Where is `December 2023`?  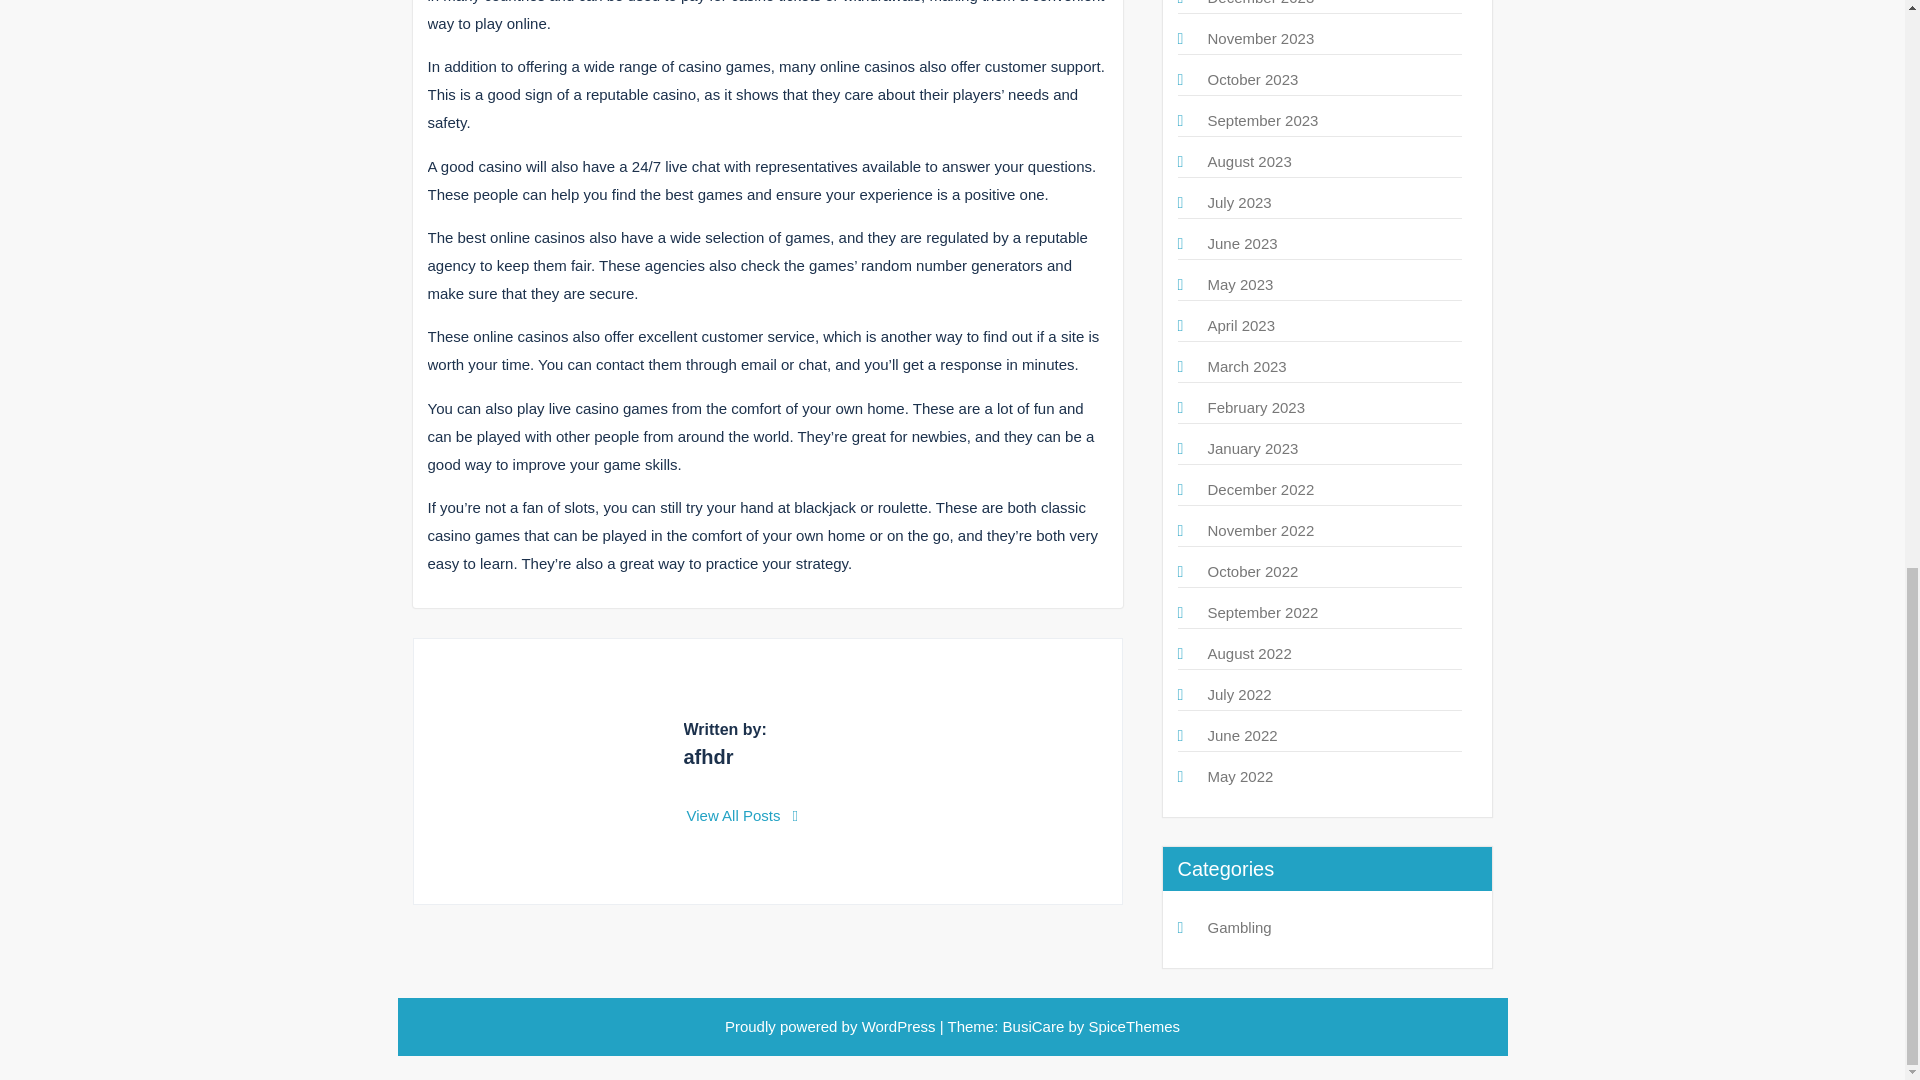
December 2023 is located at coordinates (1261, 3).